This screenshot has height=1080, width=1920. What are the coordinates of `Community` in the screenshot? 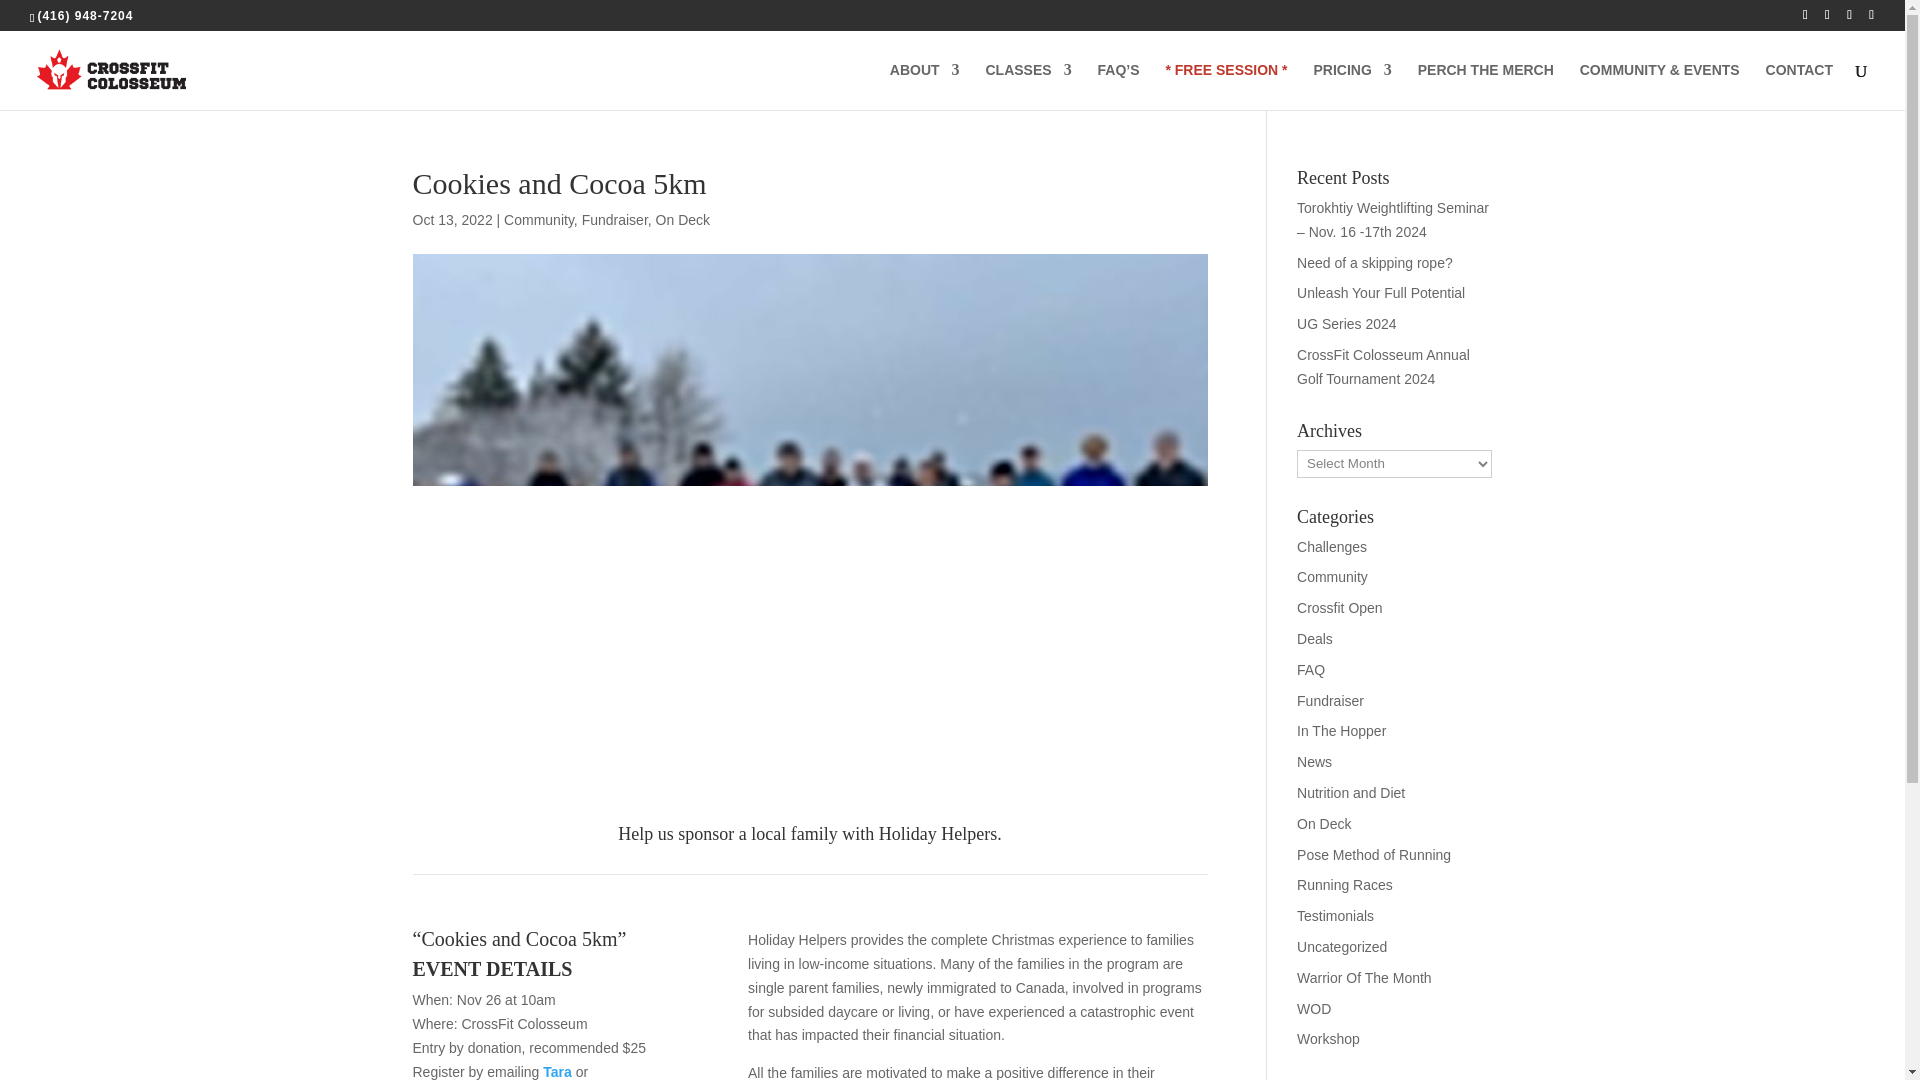 It's located at (538, 219).